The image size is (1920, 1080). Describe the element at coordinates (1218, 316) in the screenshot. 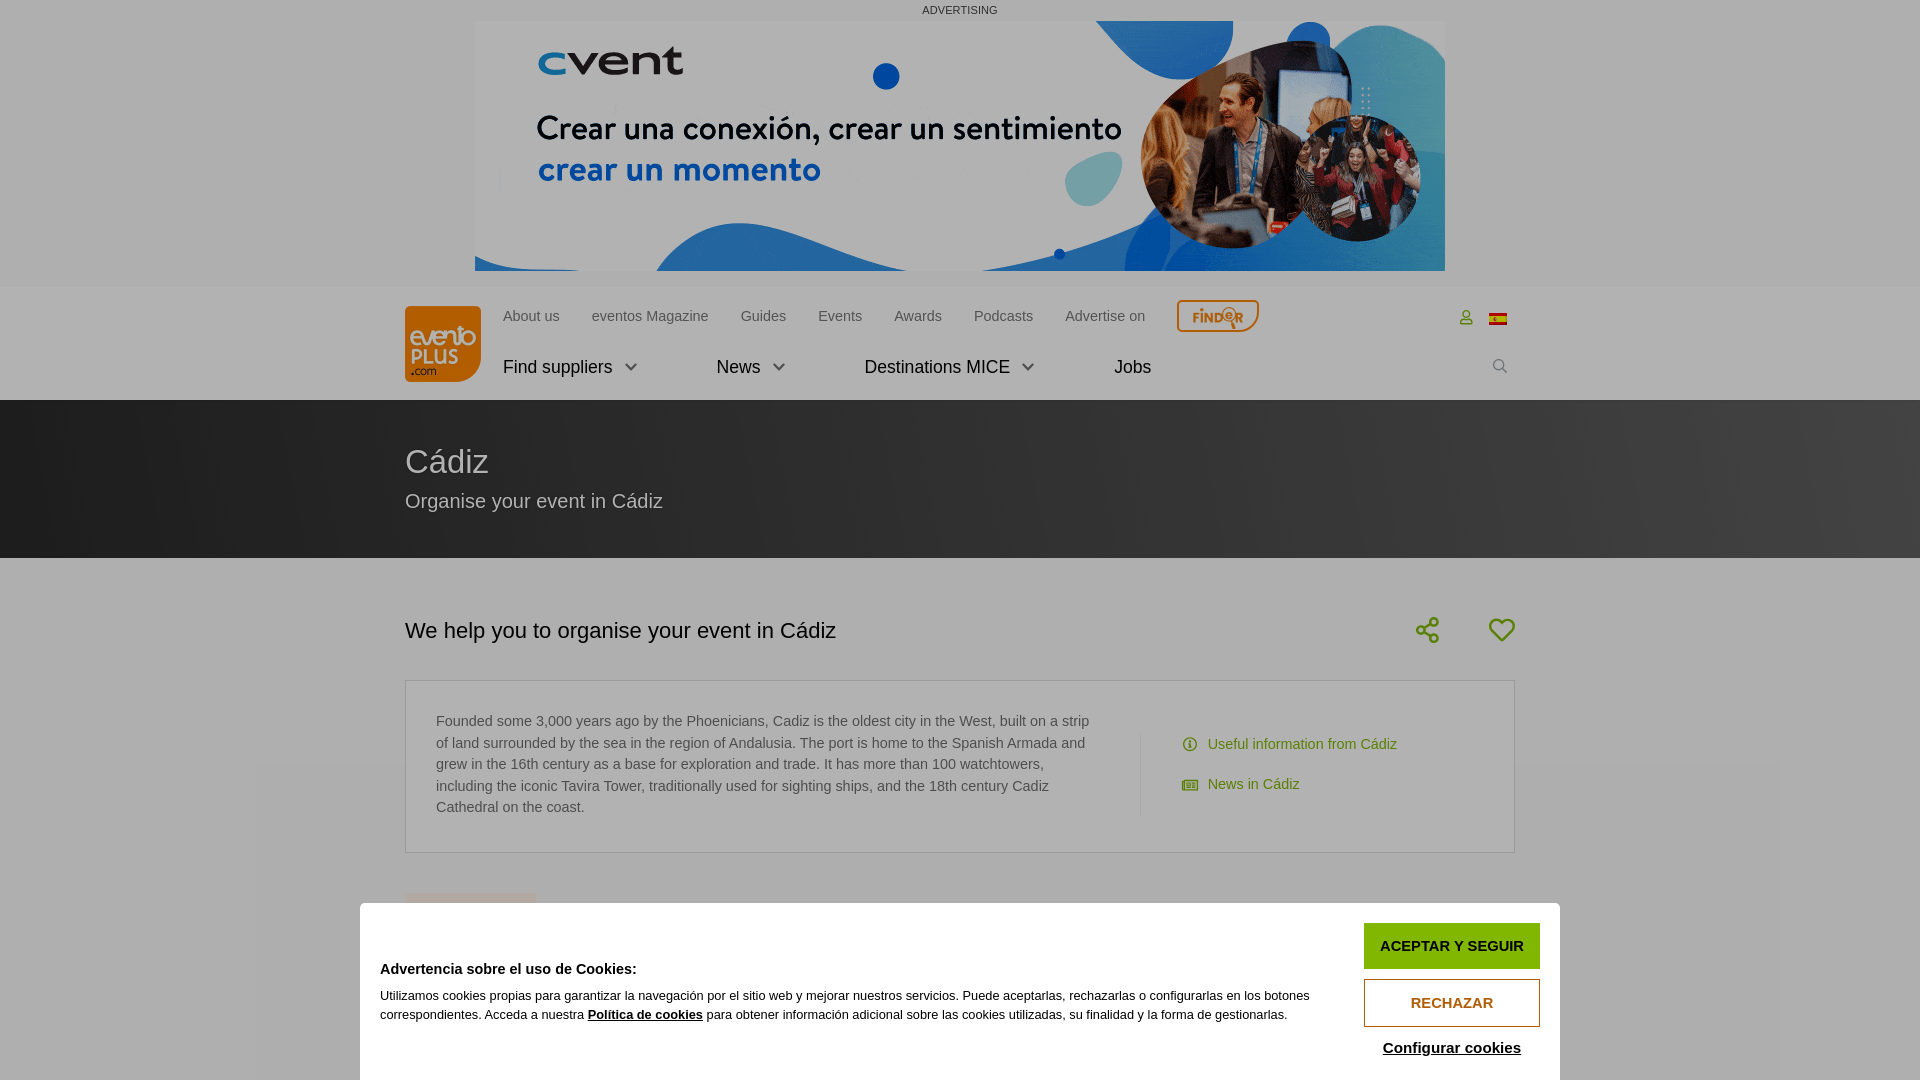

I see `Need help?` at that location.